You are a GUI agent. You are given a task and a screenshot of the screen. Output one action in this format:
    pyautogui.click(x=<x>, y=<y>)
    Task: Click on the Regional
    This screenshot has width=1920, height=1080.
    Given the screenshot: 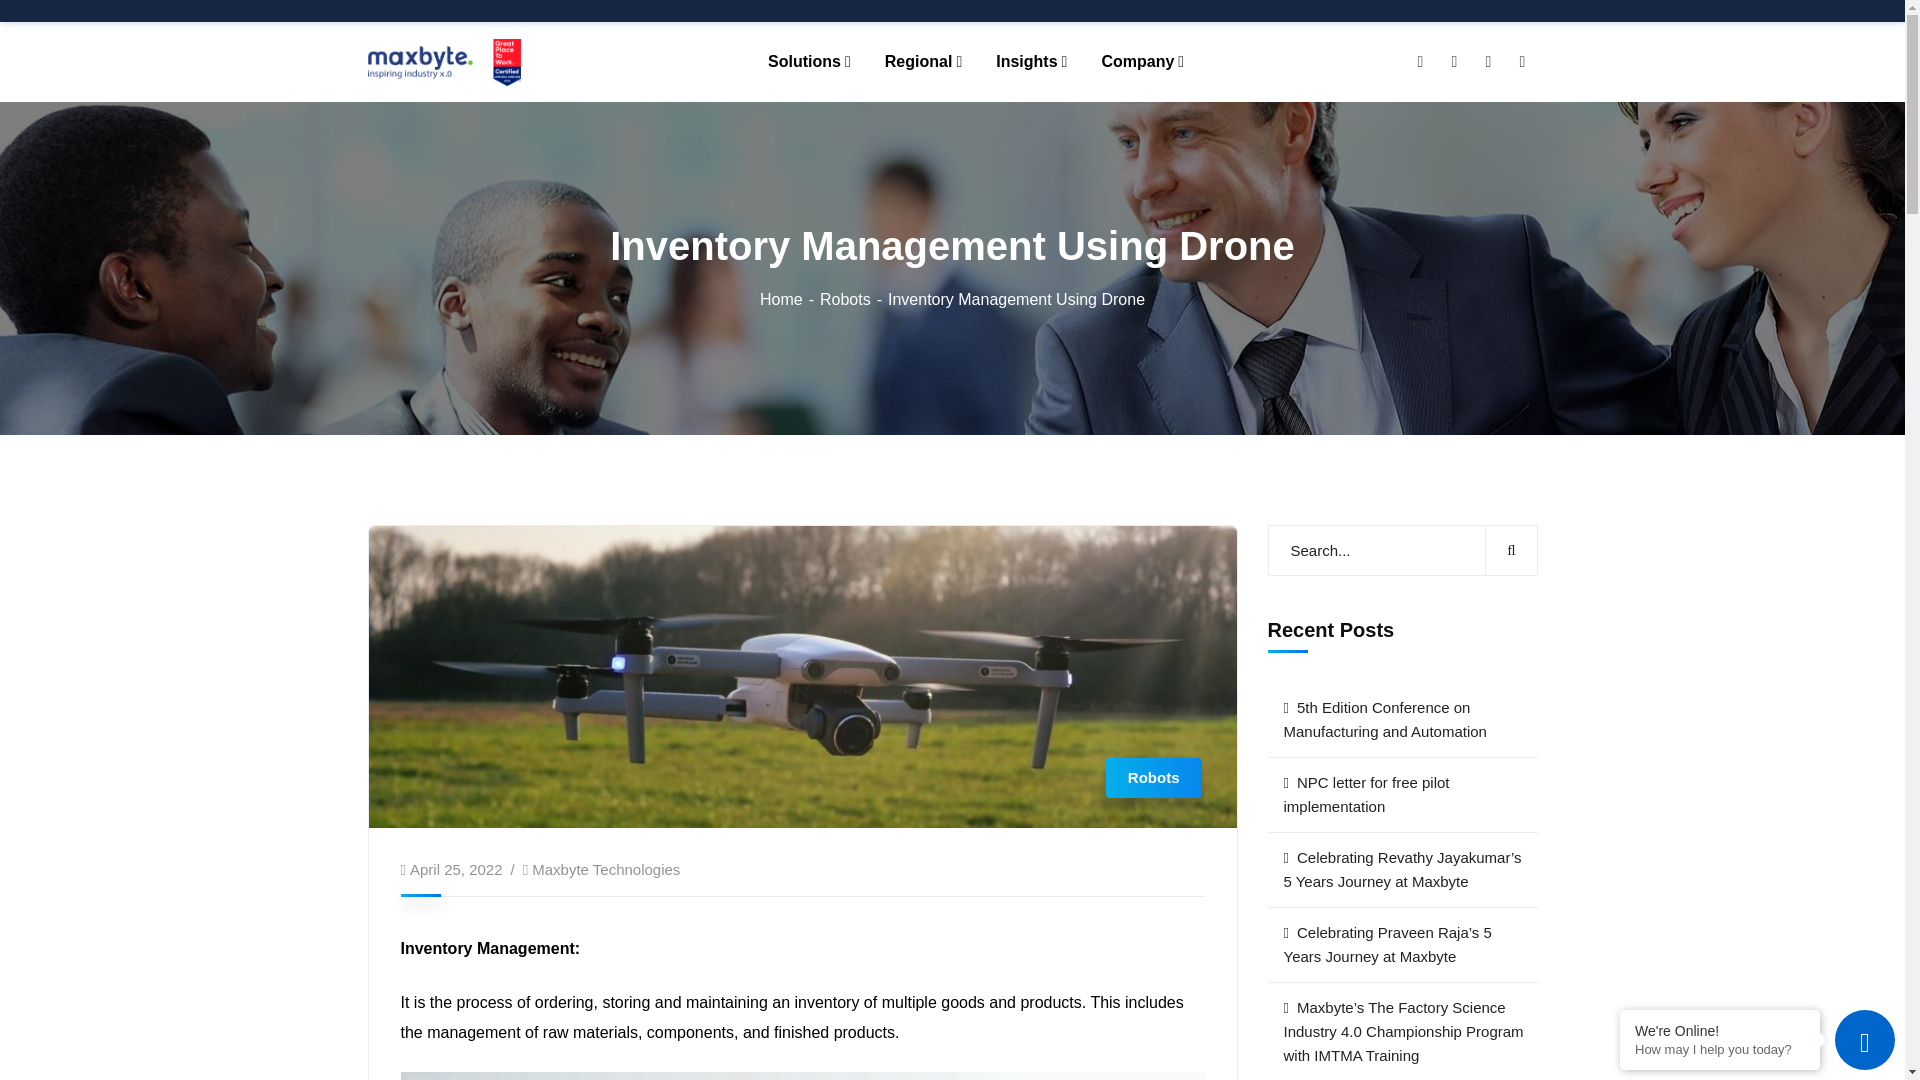 What is the action you would take?
    pyautogui.click(x=923, y=61)
    